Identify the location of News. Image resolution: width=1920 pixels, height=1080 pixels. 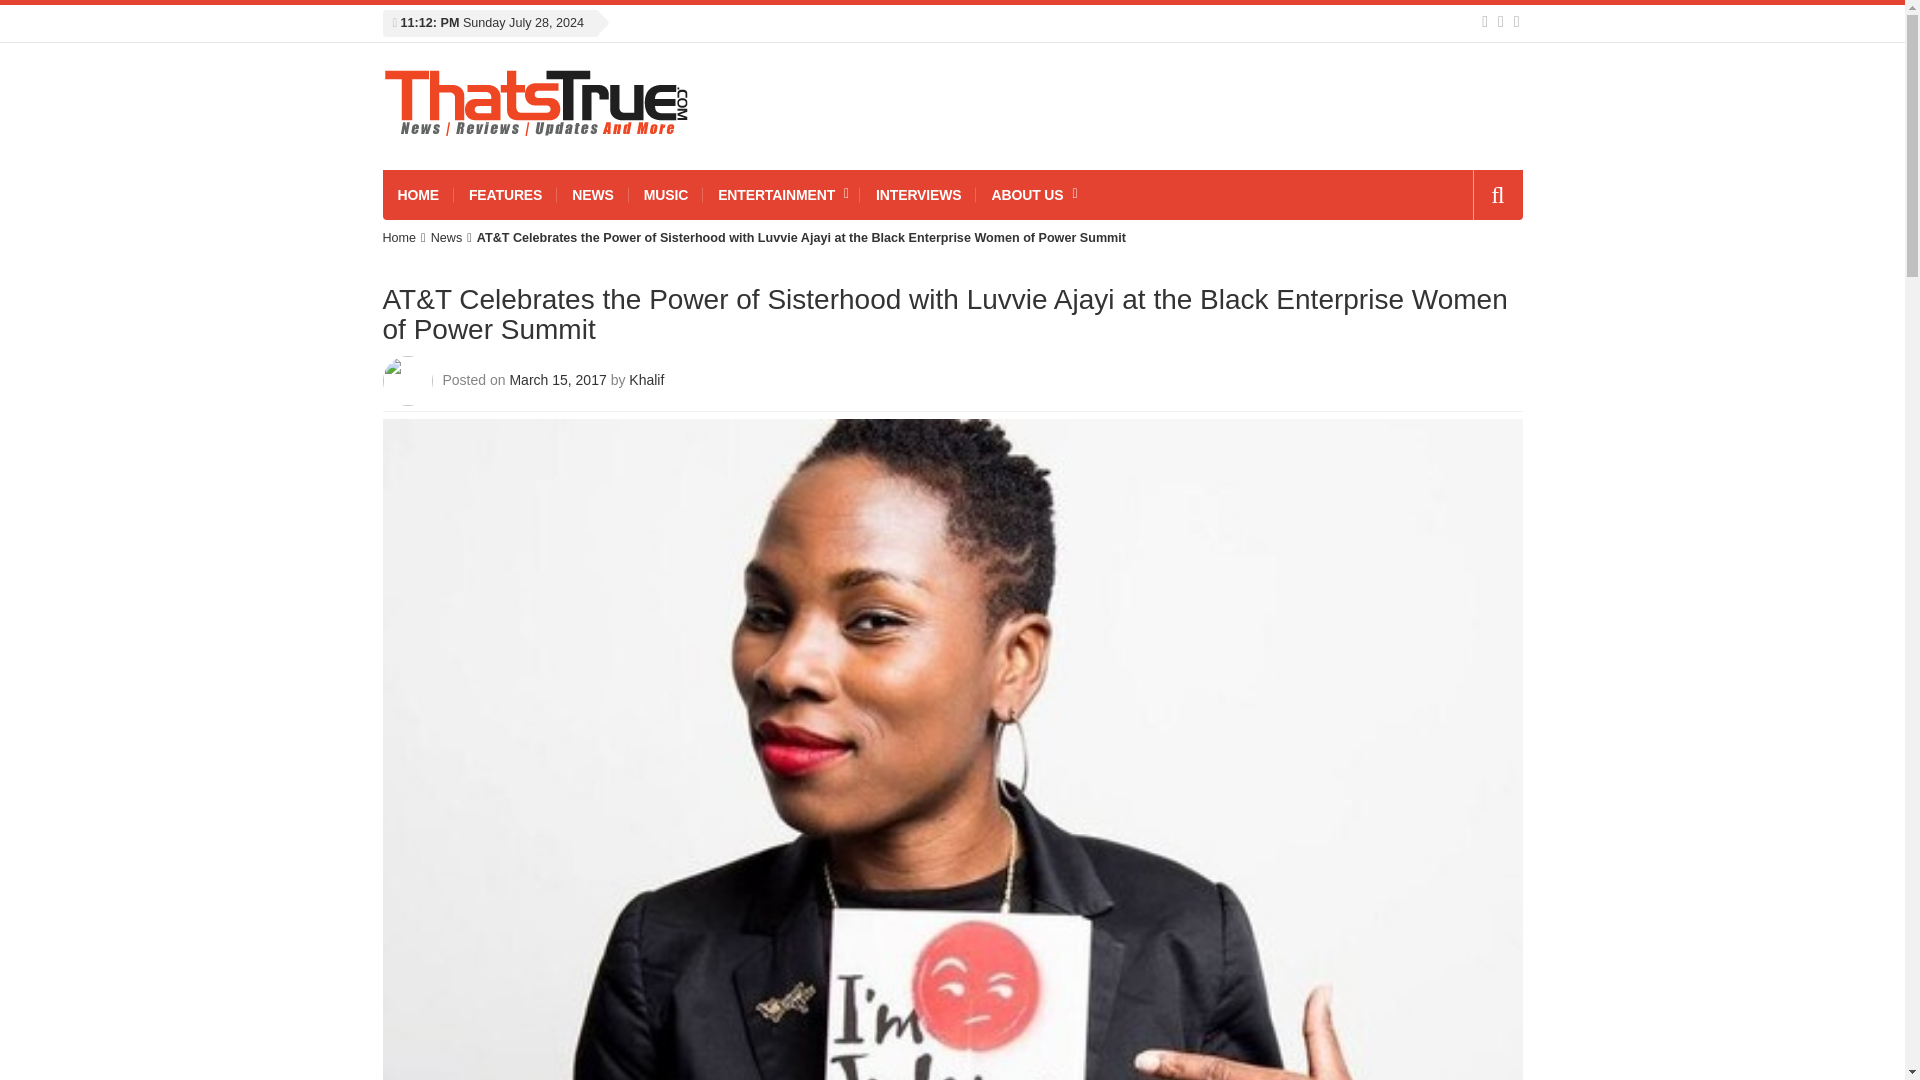
(446, 238).